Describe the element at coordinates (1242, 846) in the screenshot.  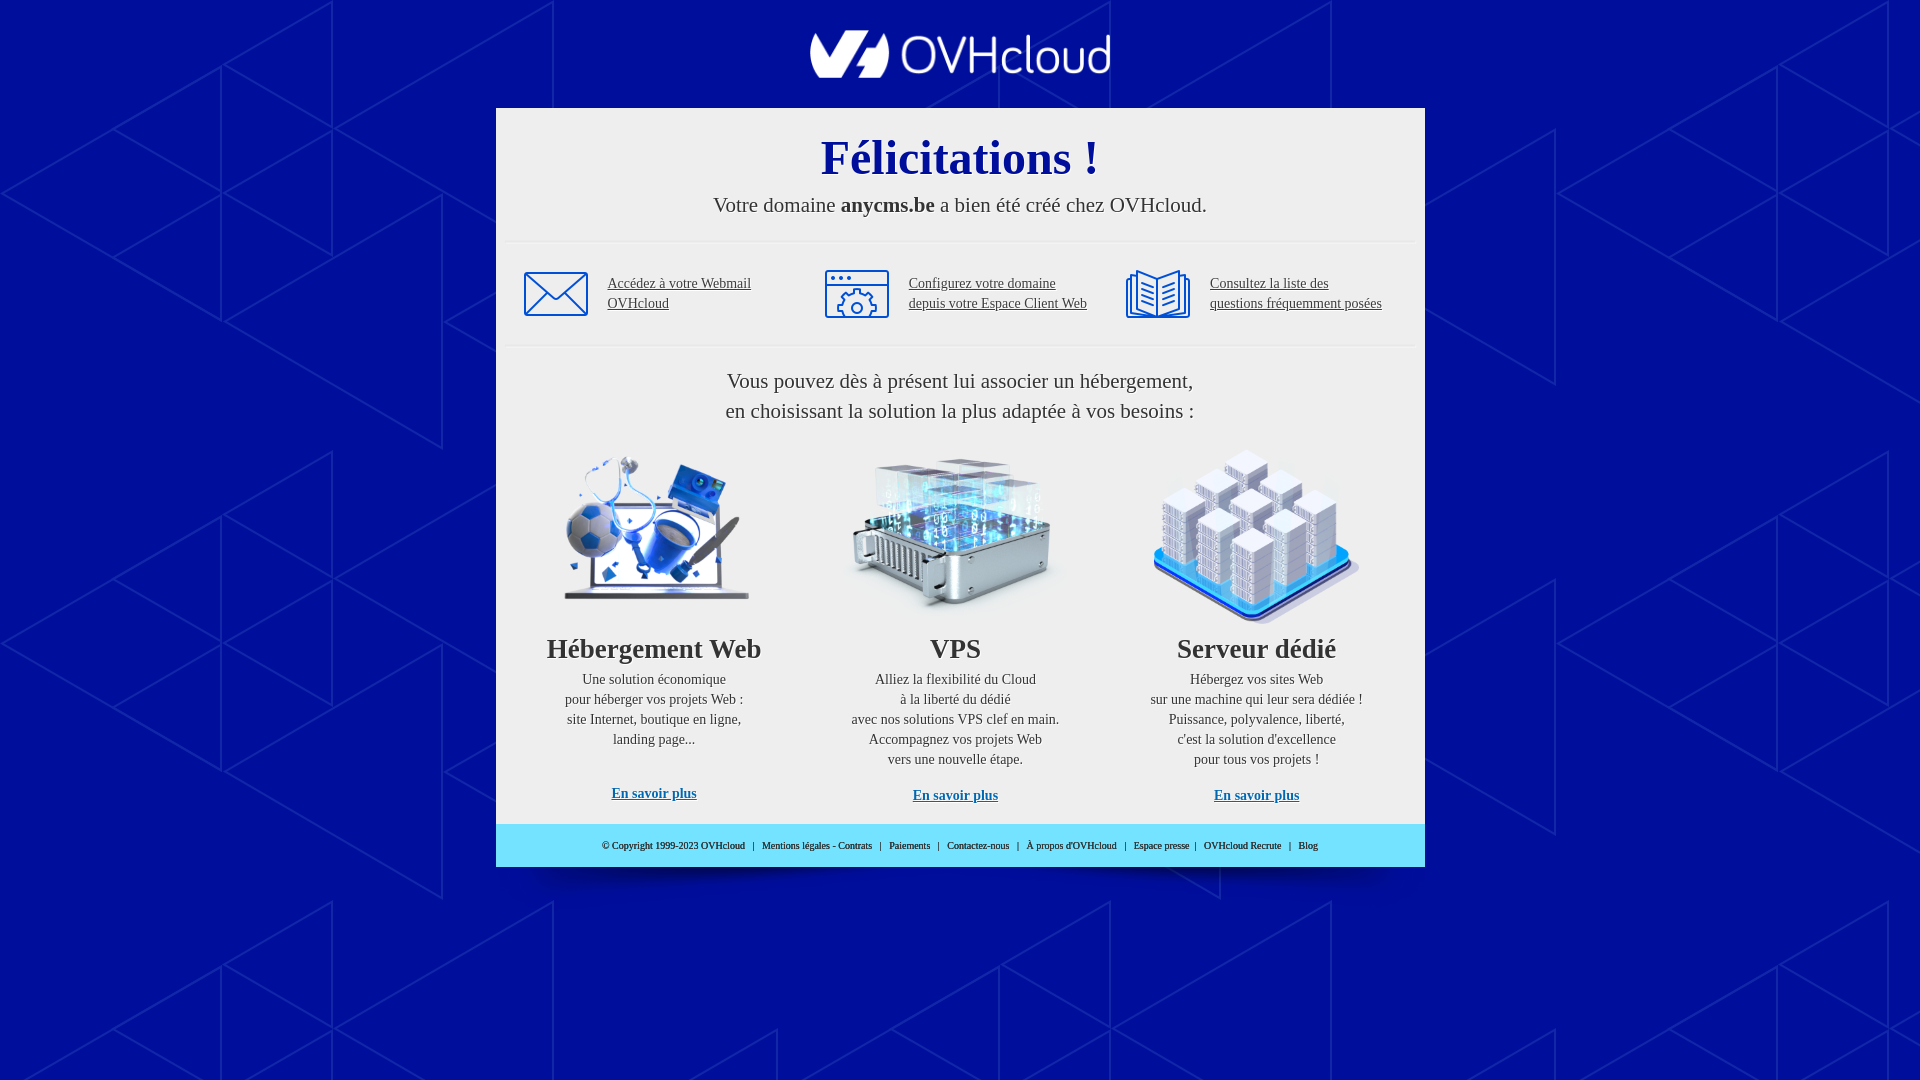
I see `OVHcloud Recrute` at that location.